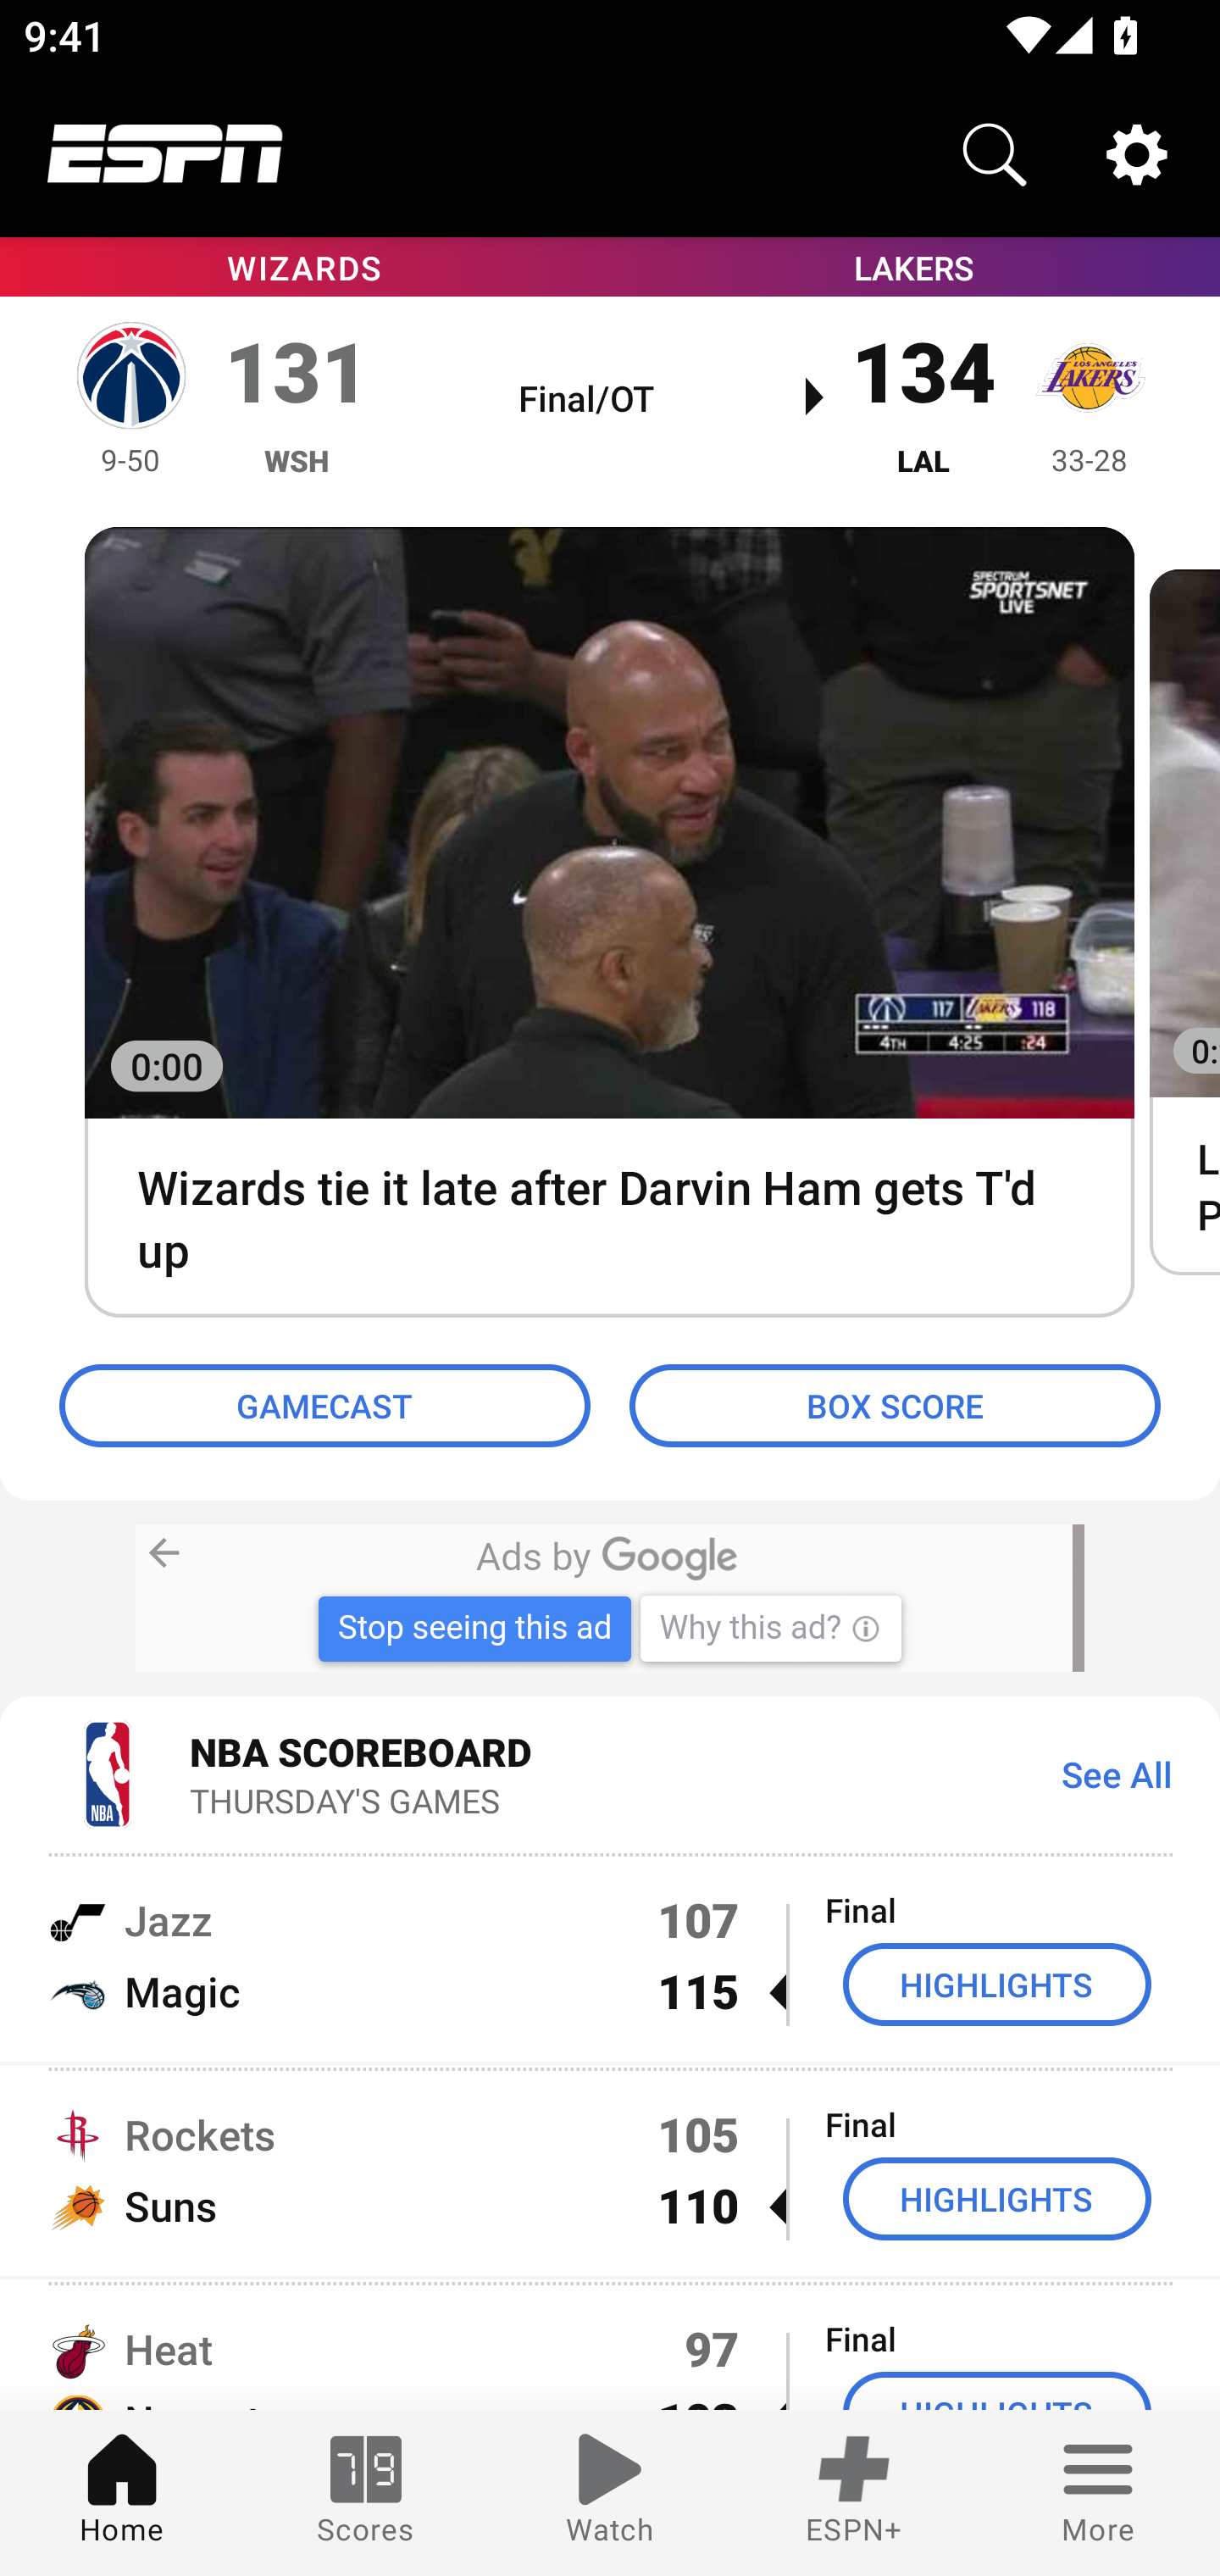 This screenshot has width=1220, height=2576. What do you see at coordinates (610, 2171) in the screenshot?
I see `Rockets 105 Final Suns 110  HIGHLIGHTS` at bounding box center [610, 2171].